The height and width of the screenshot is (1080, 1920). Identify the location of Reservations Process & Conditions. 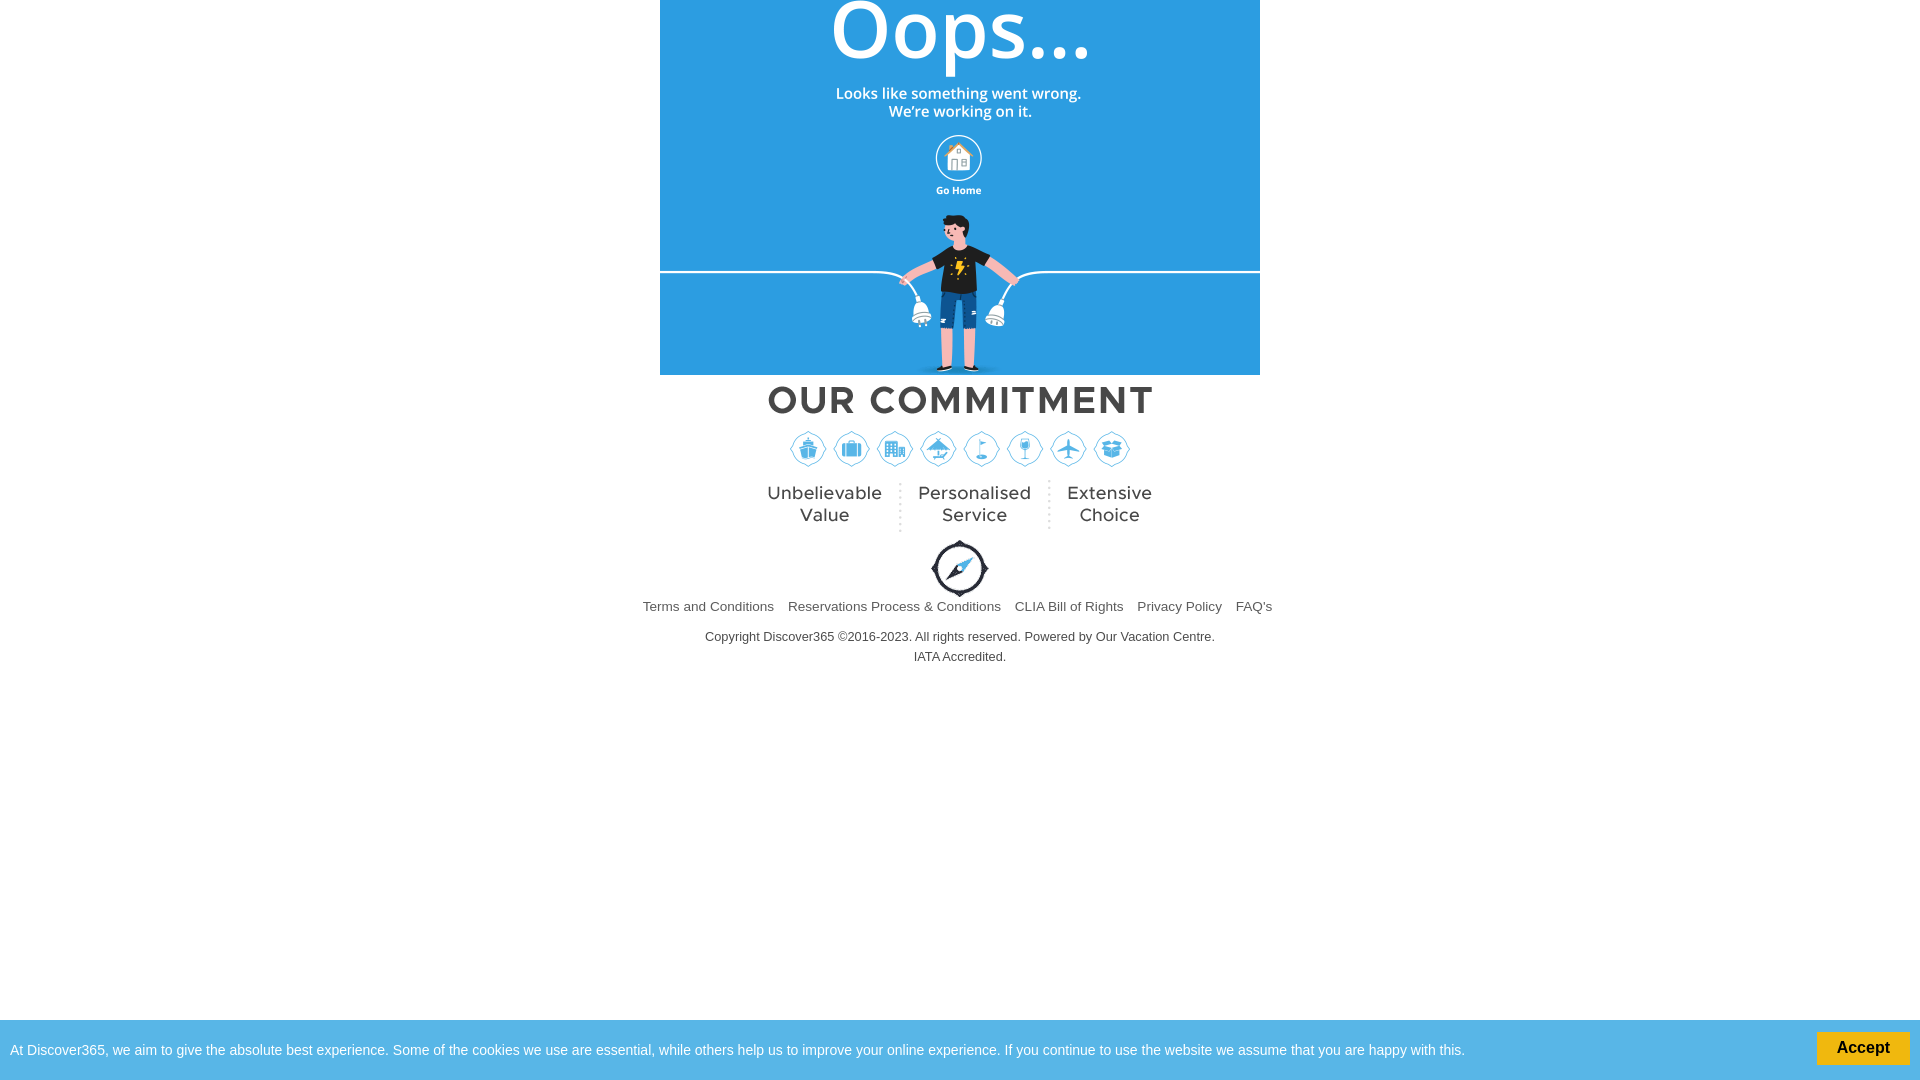
(894, 606).